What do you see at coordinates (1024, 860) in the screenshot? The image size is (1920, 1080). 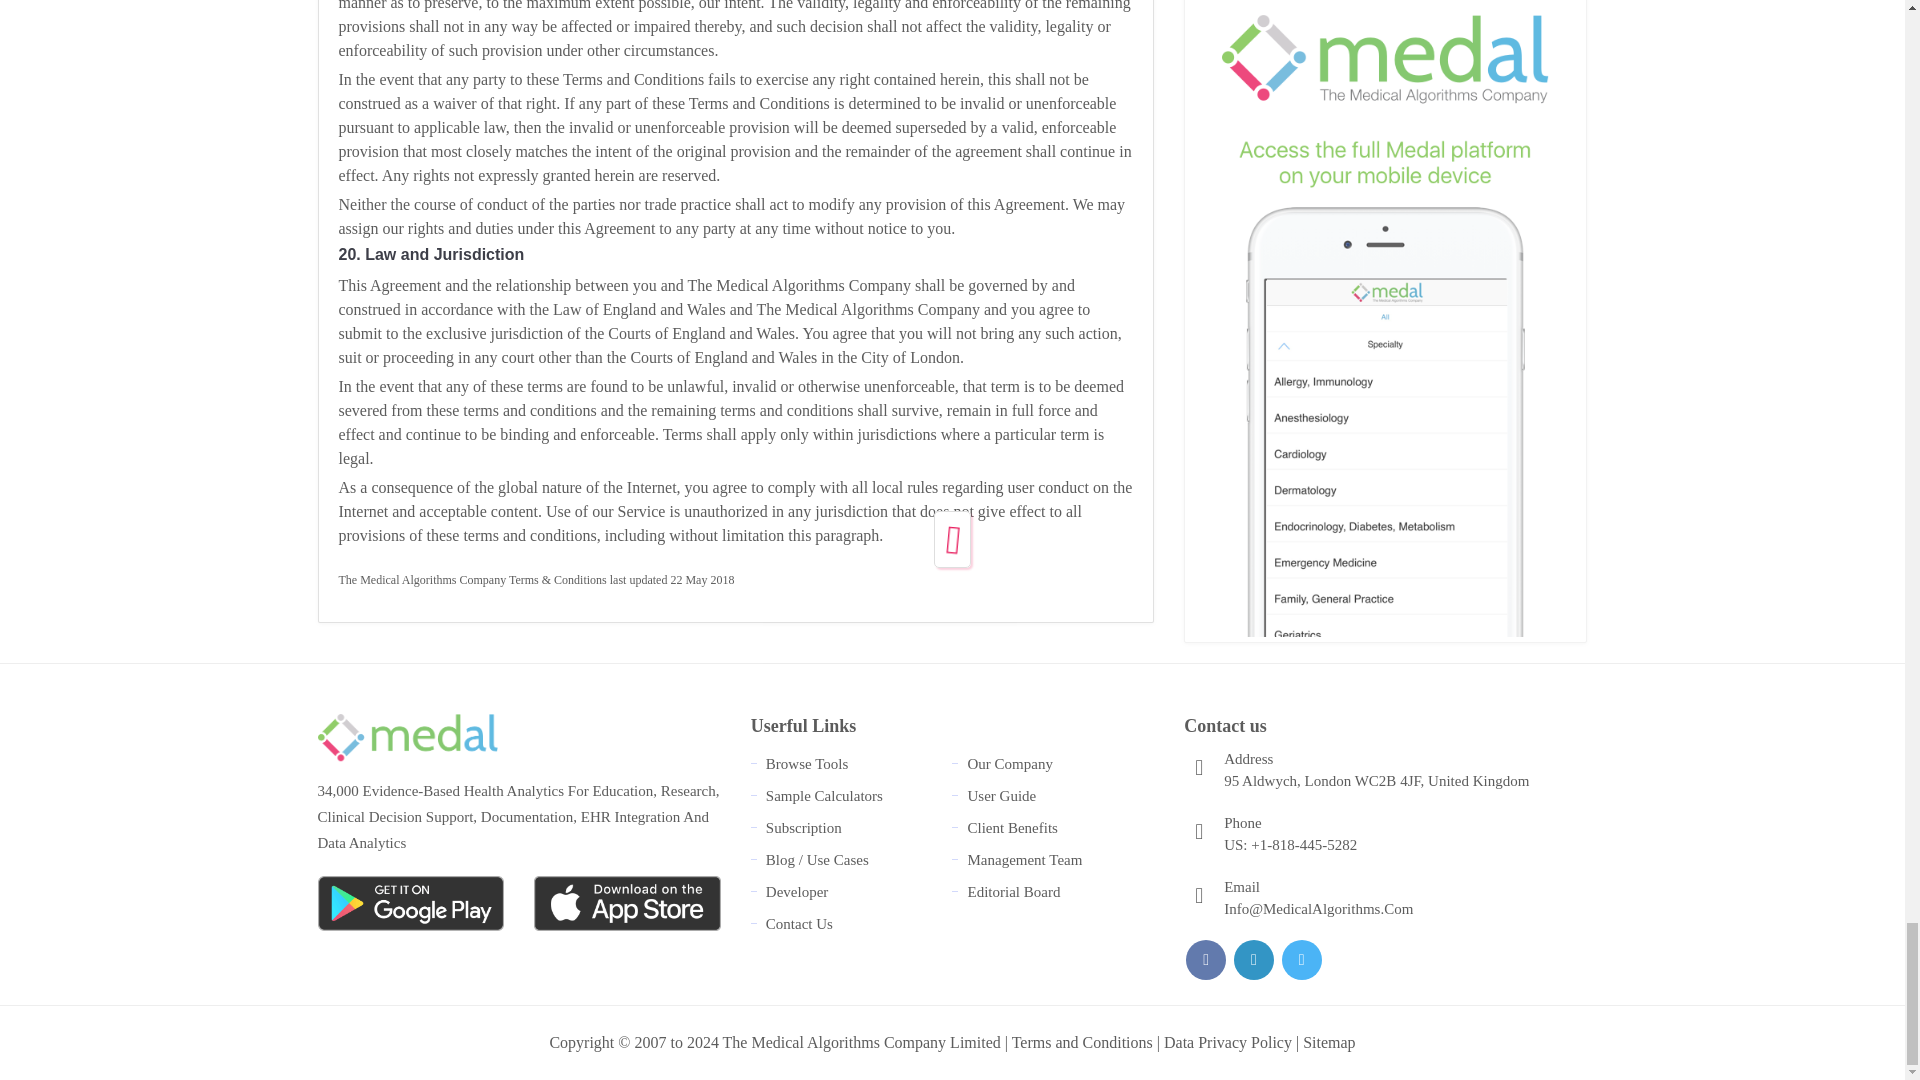 I see `Management Team` at bounding box center [1024, 860].